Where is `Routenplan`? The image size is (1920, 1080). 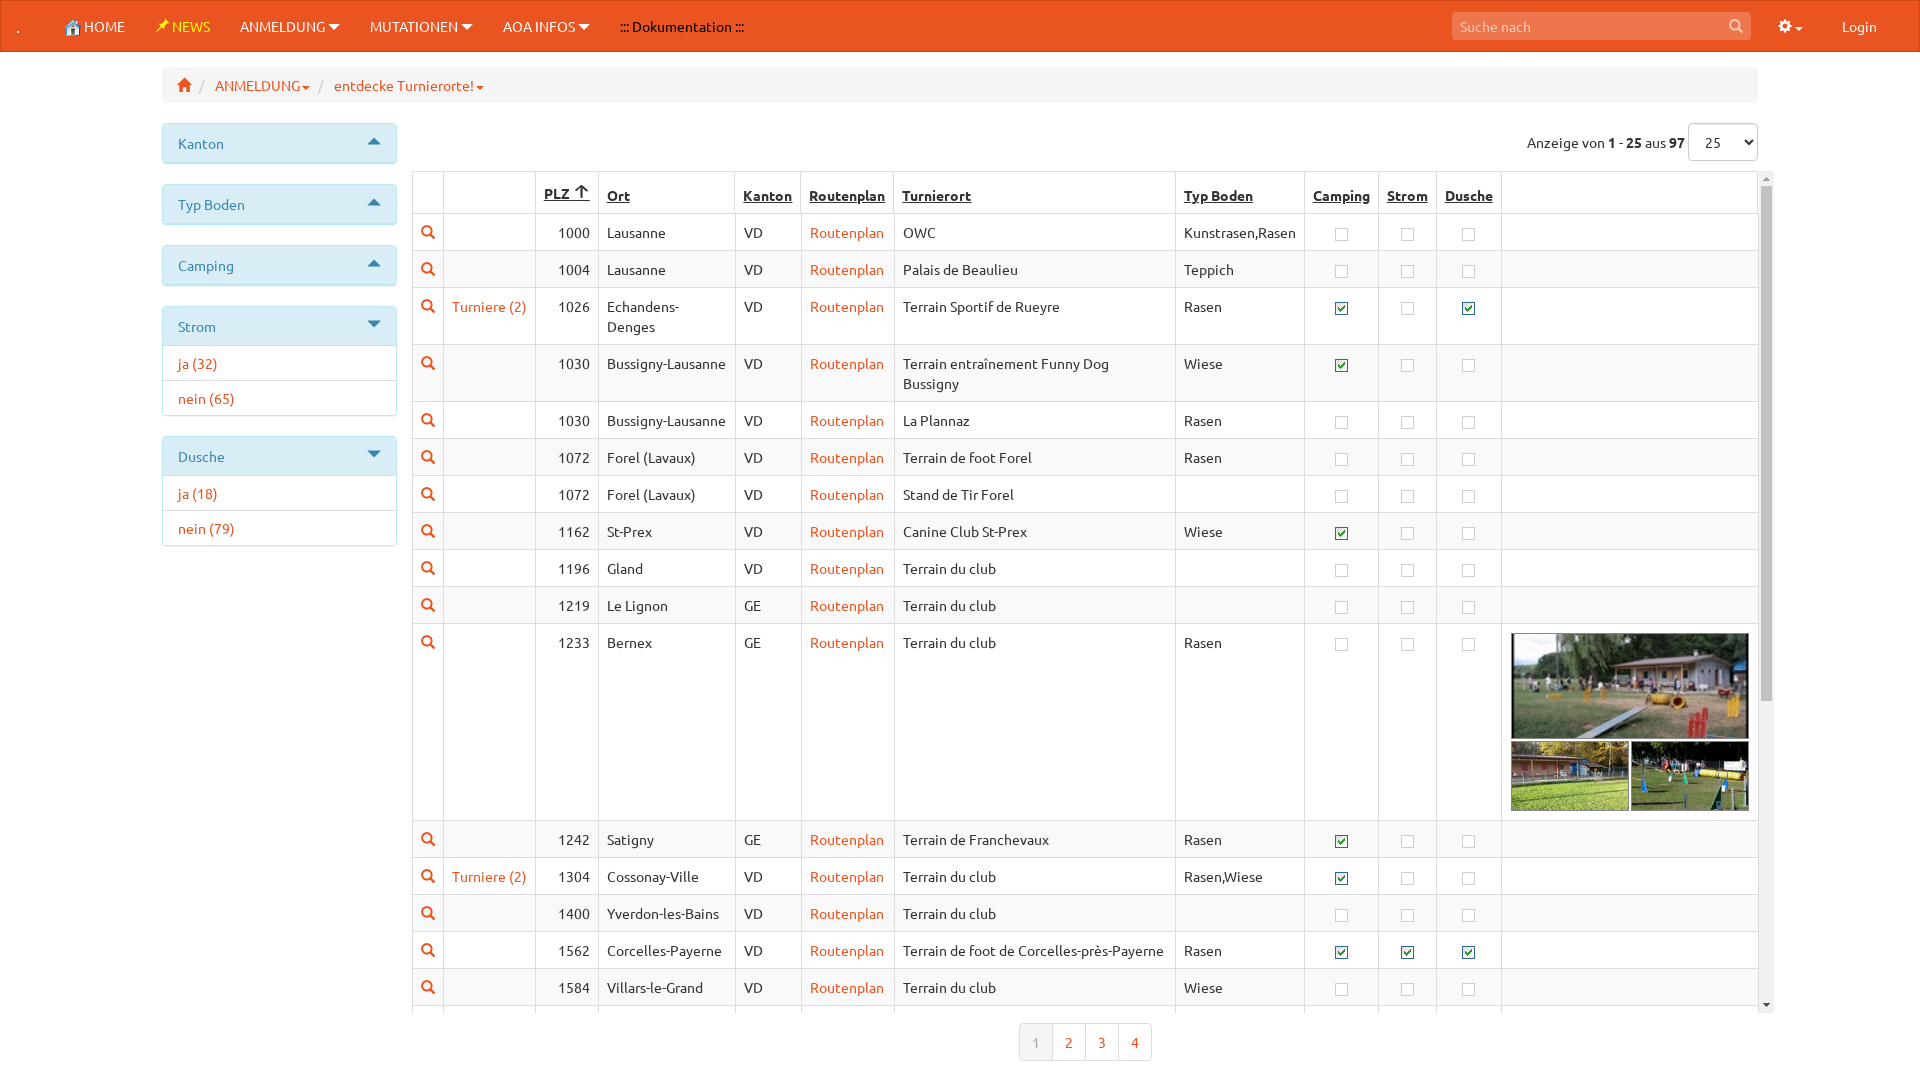 Routenplan is located at coordinates (847, 605).